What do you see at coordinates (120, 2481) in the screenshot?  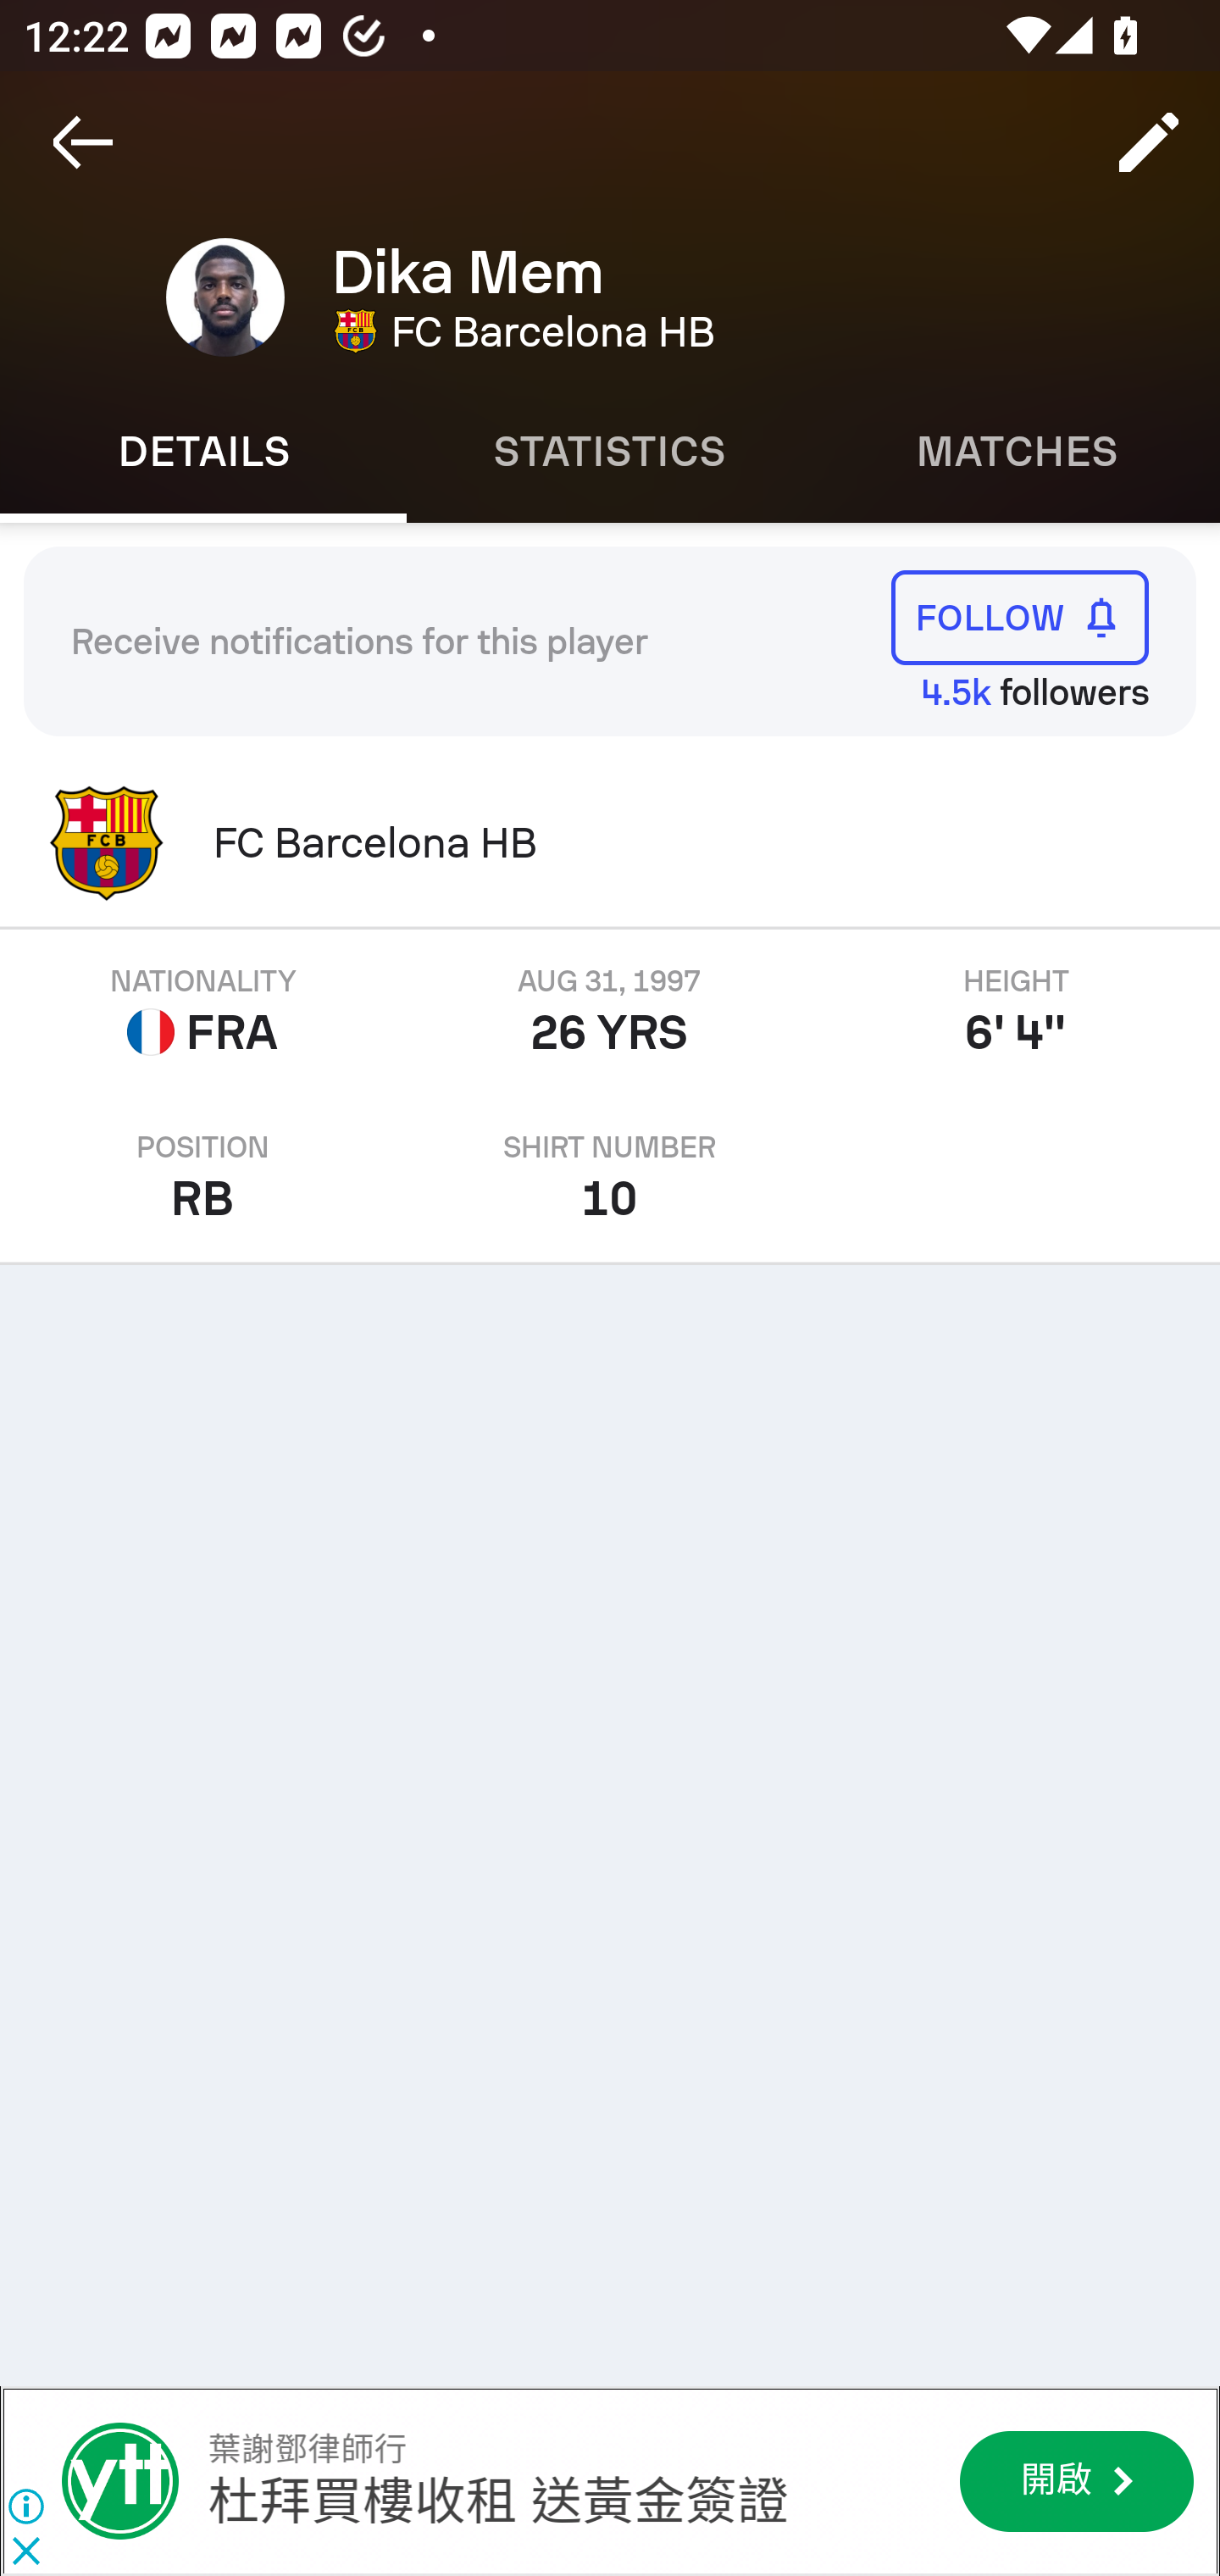 I see `葉謝鄧律師行` at bounding box center [120, 2481].